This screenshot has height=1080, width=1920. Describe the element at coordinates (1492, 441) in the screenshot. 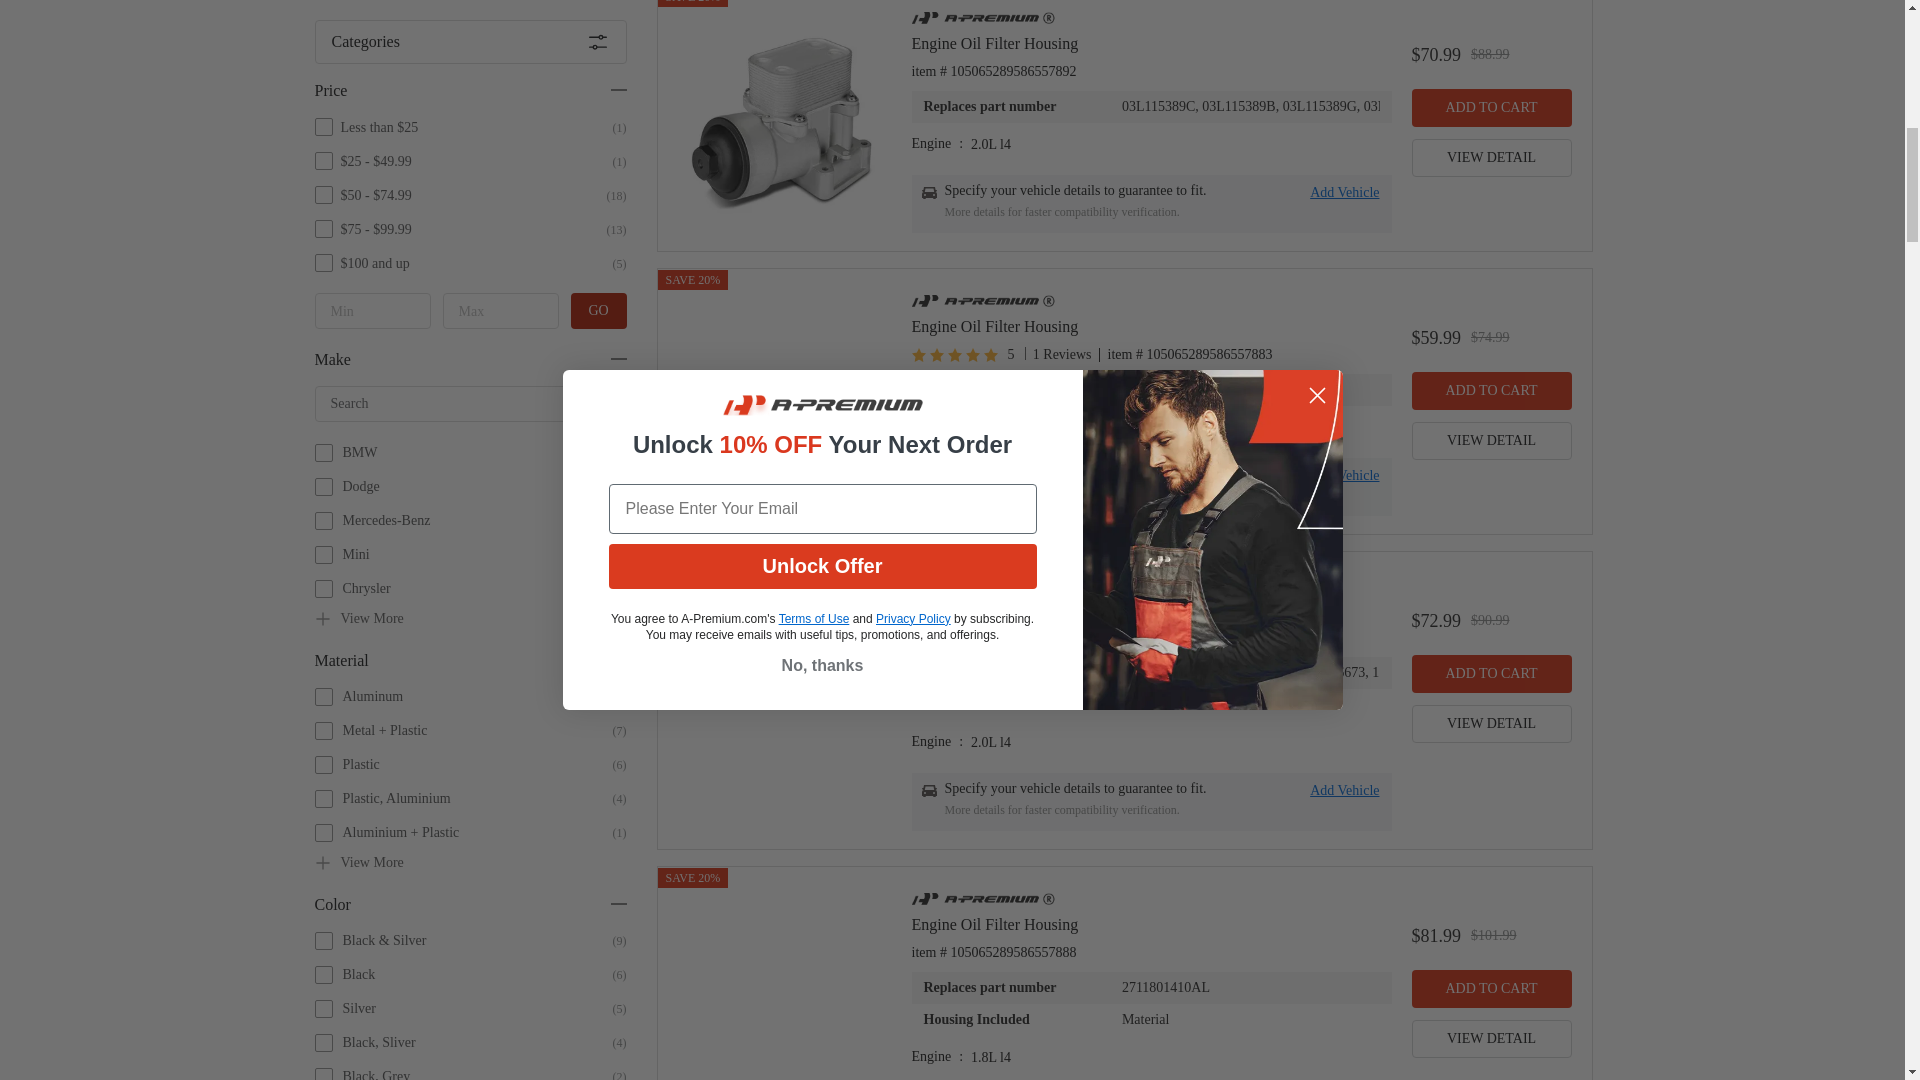

I see `VIEW DETAIL` at that location.